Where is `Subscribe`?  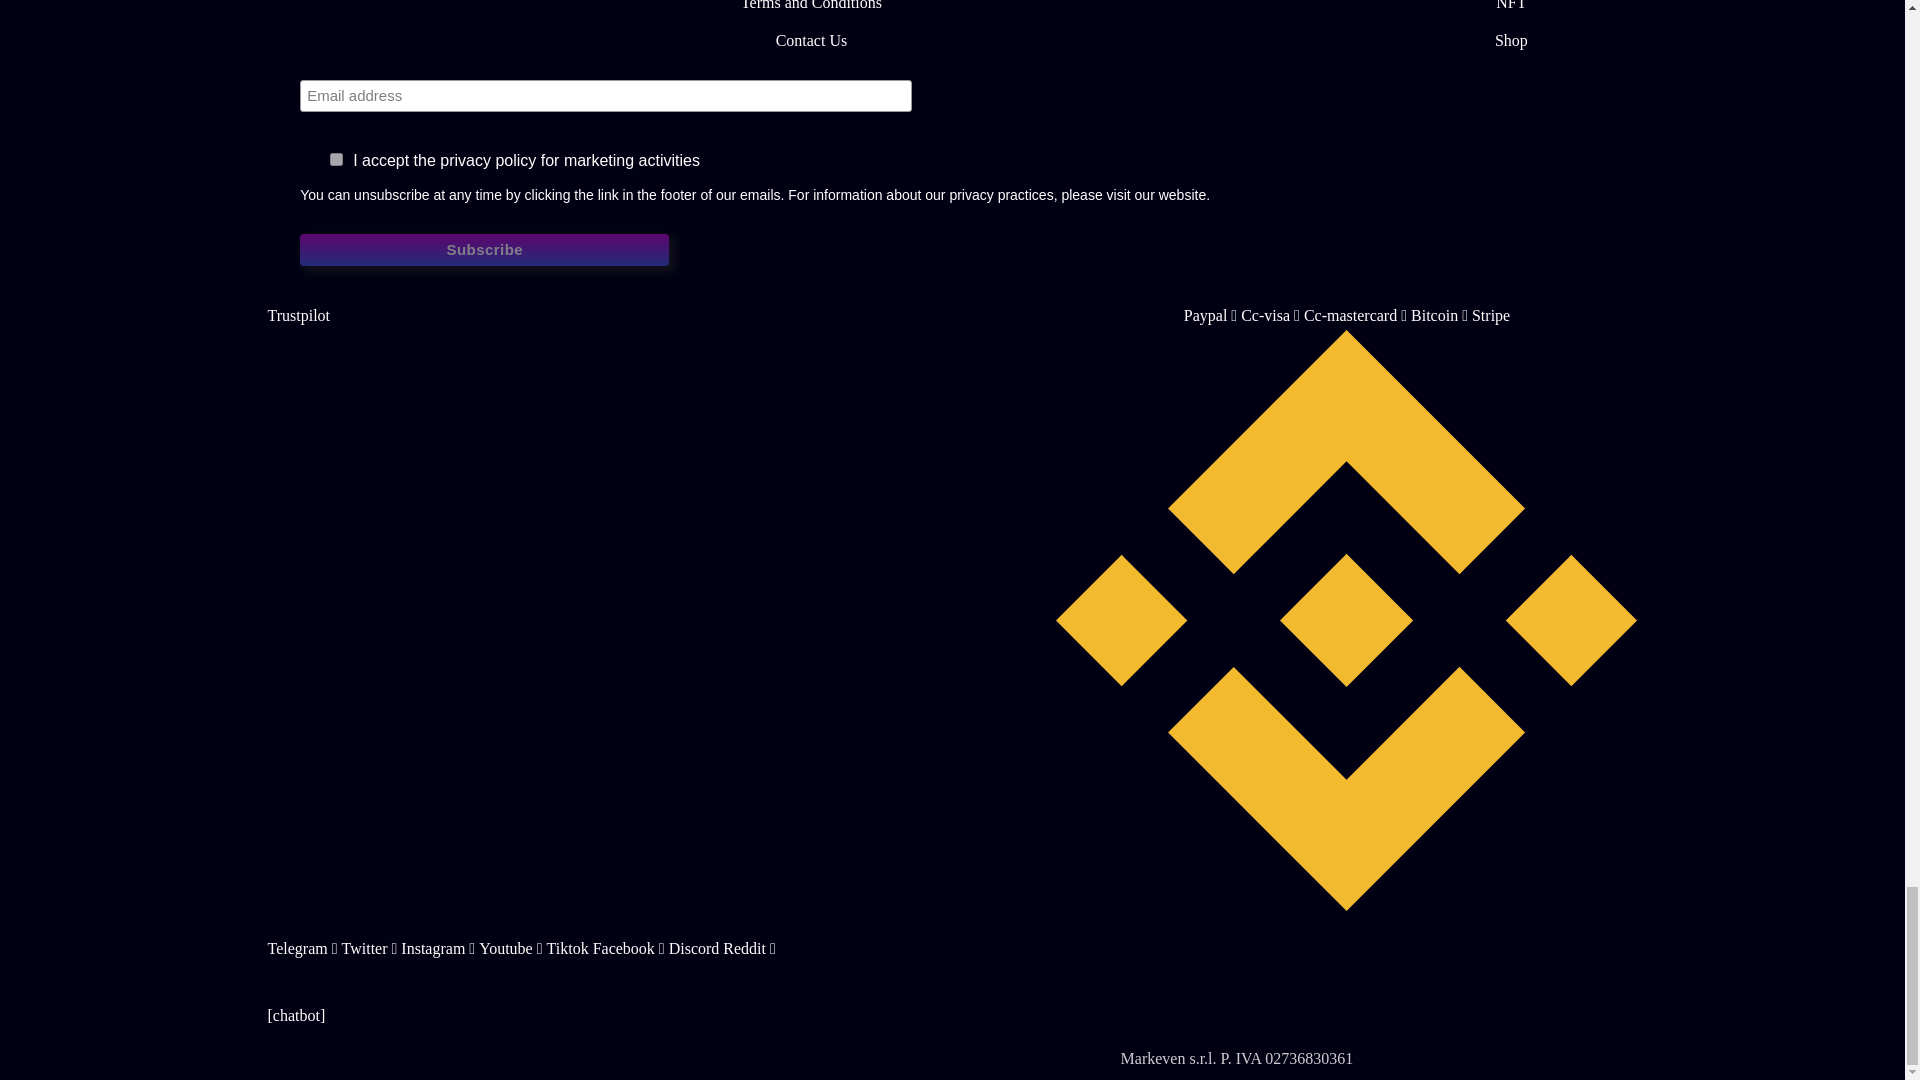
Subscribe is located at coordinates (484, 250).